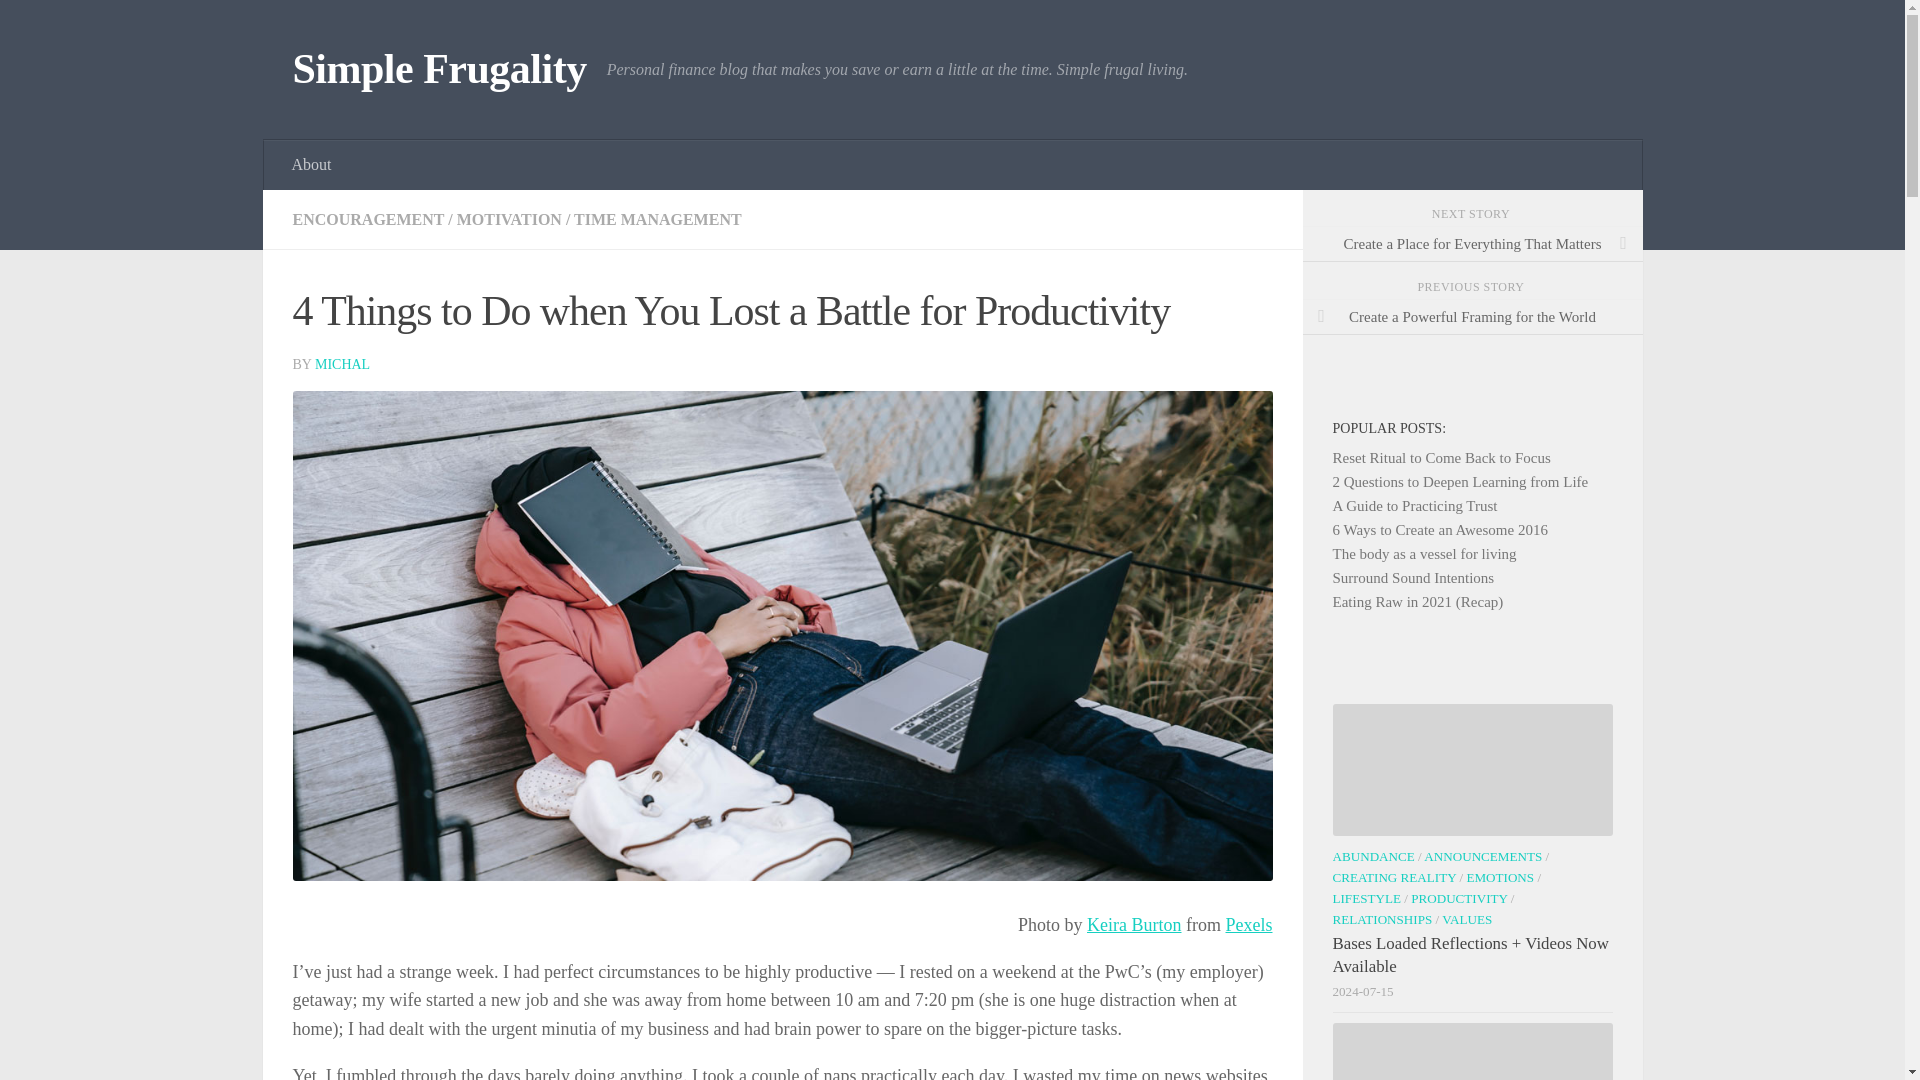 This screenshot has height=1080, width=1920. I want to click on ANNOUNCEMENTS, so click(1482, 856).